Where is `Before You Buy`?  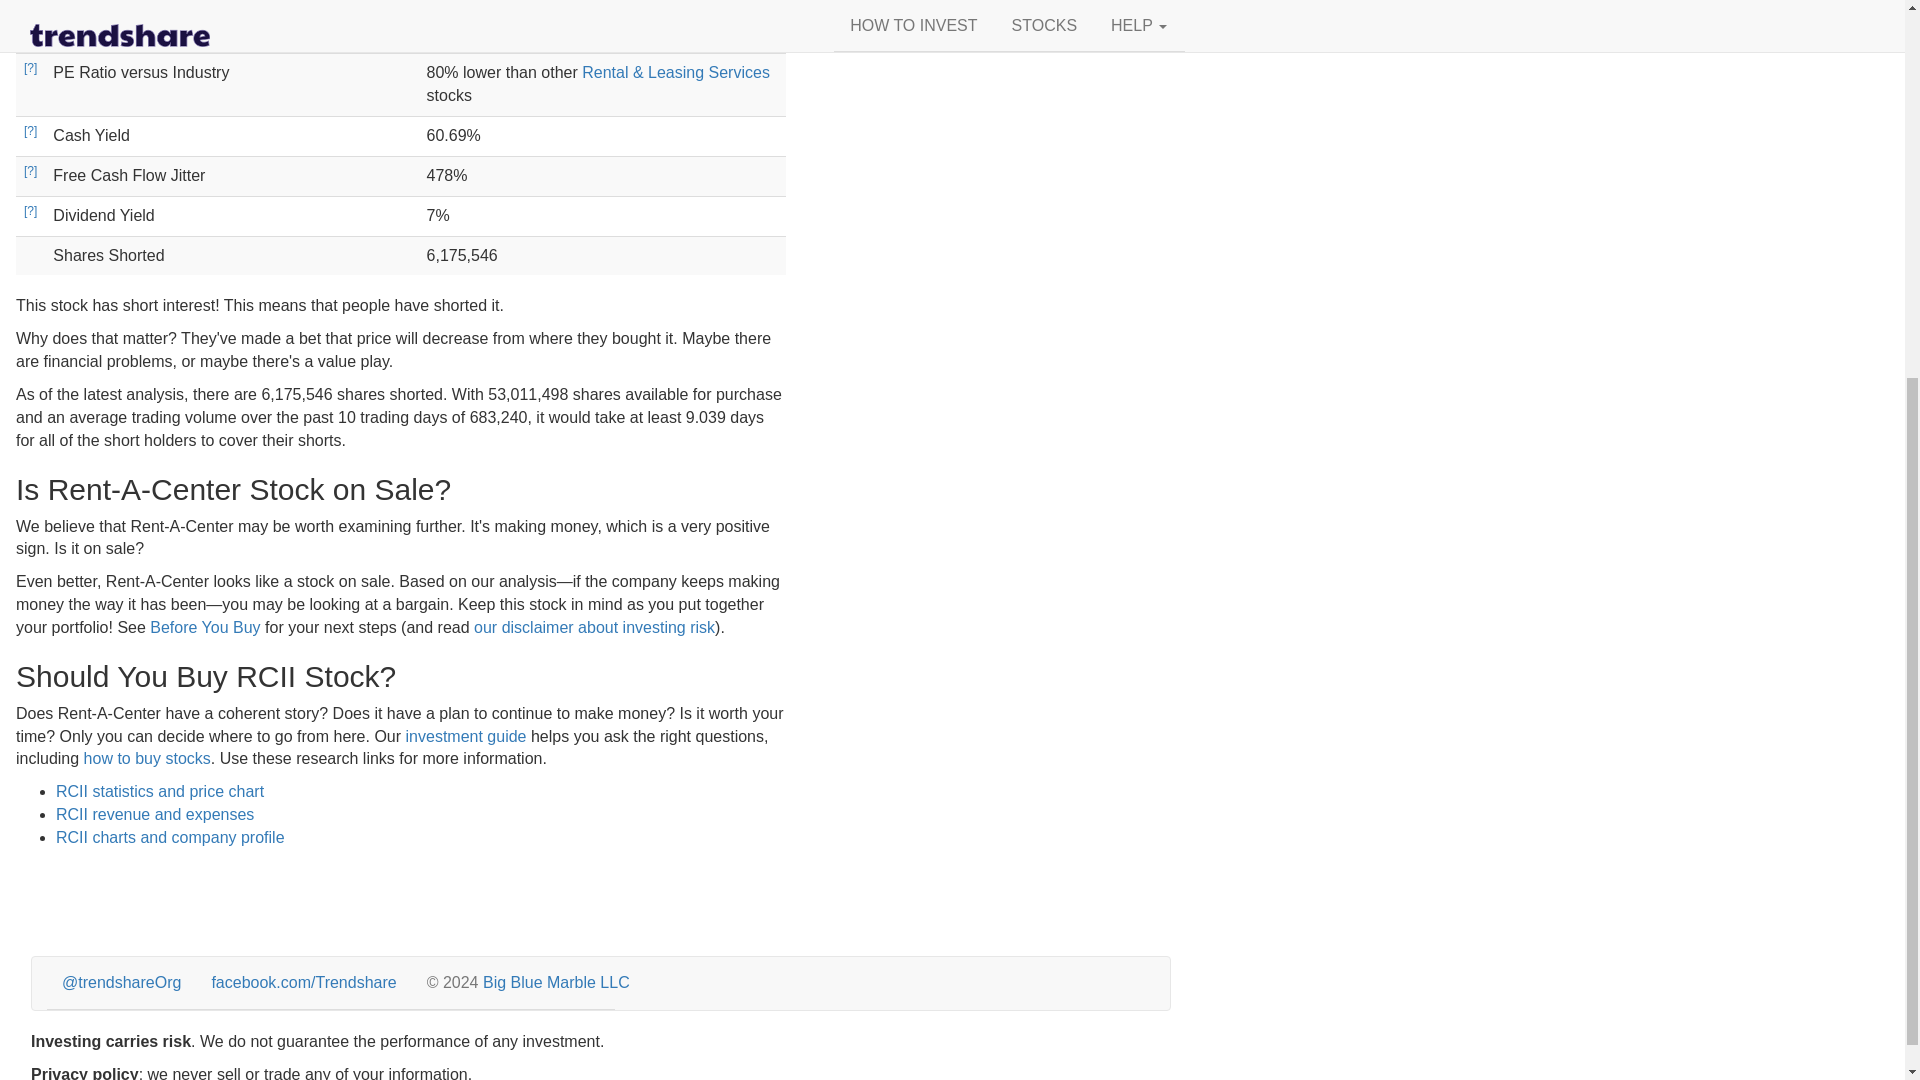 Before You Buy is located at coordinates (204, 627).